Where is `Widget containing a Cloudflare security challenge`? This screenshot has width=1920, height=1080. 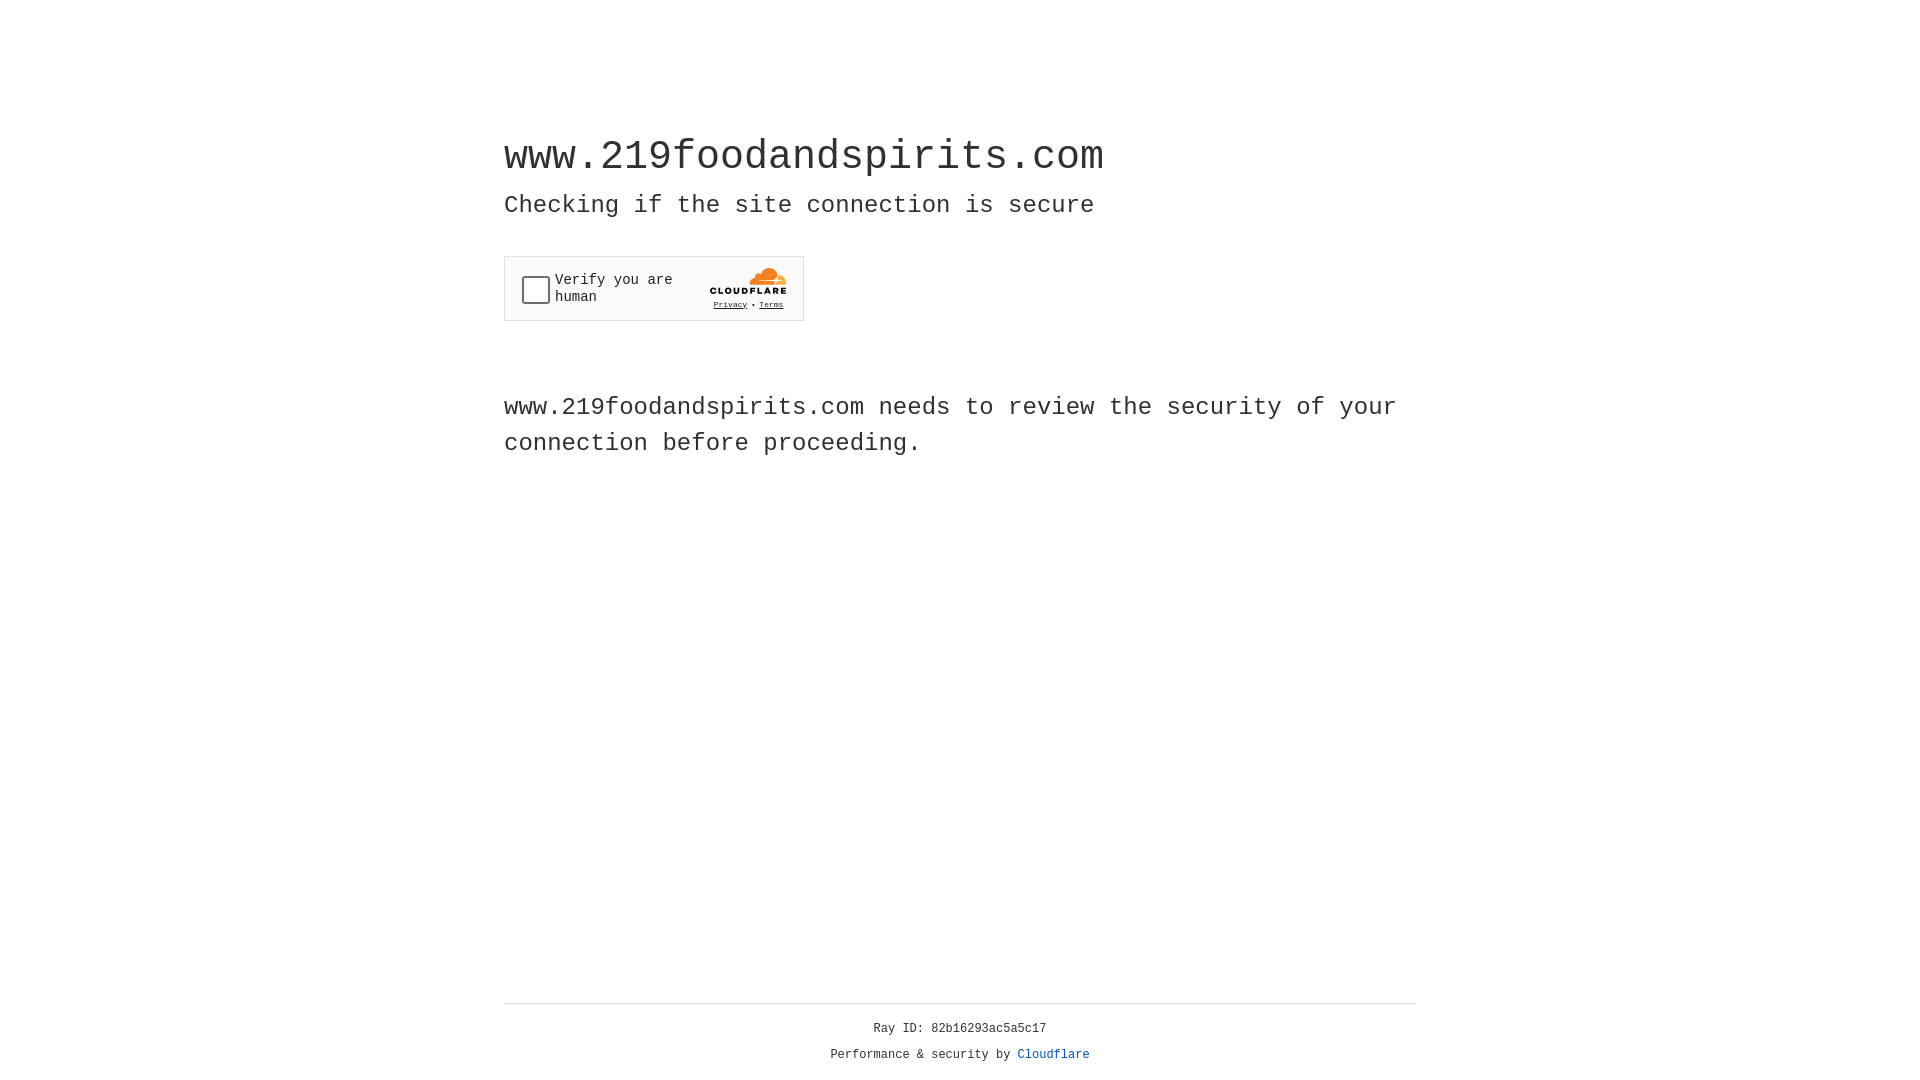
Widget containing a Cloudflare security challenge is located at coordinates (654, 288).